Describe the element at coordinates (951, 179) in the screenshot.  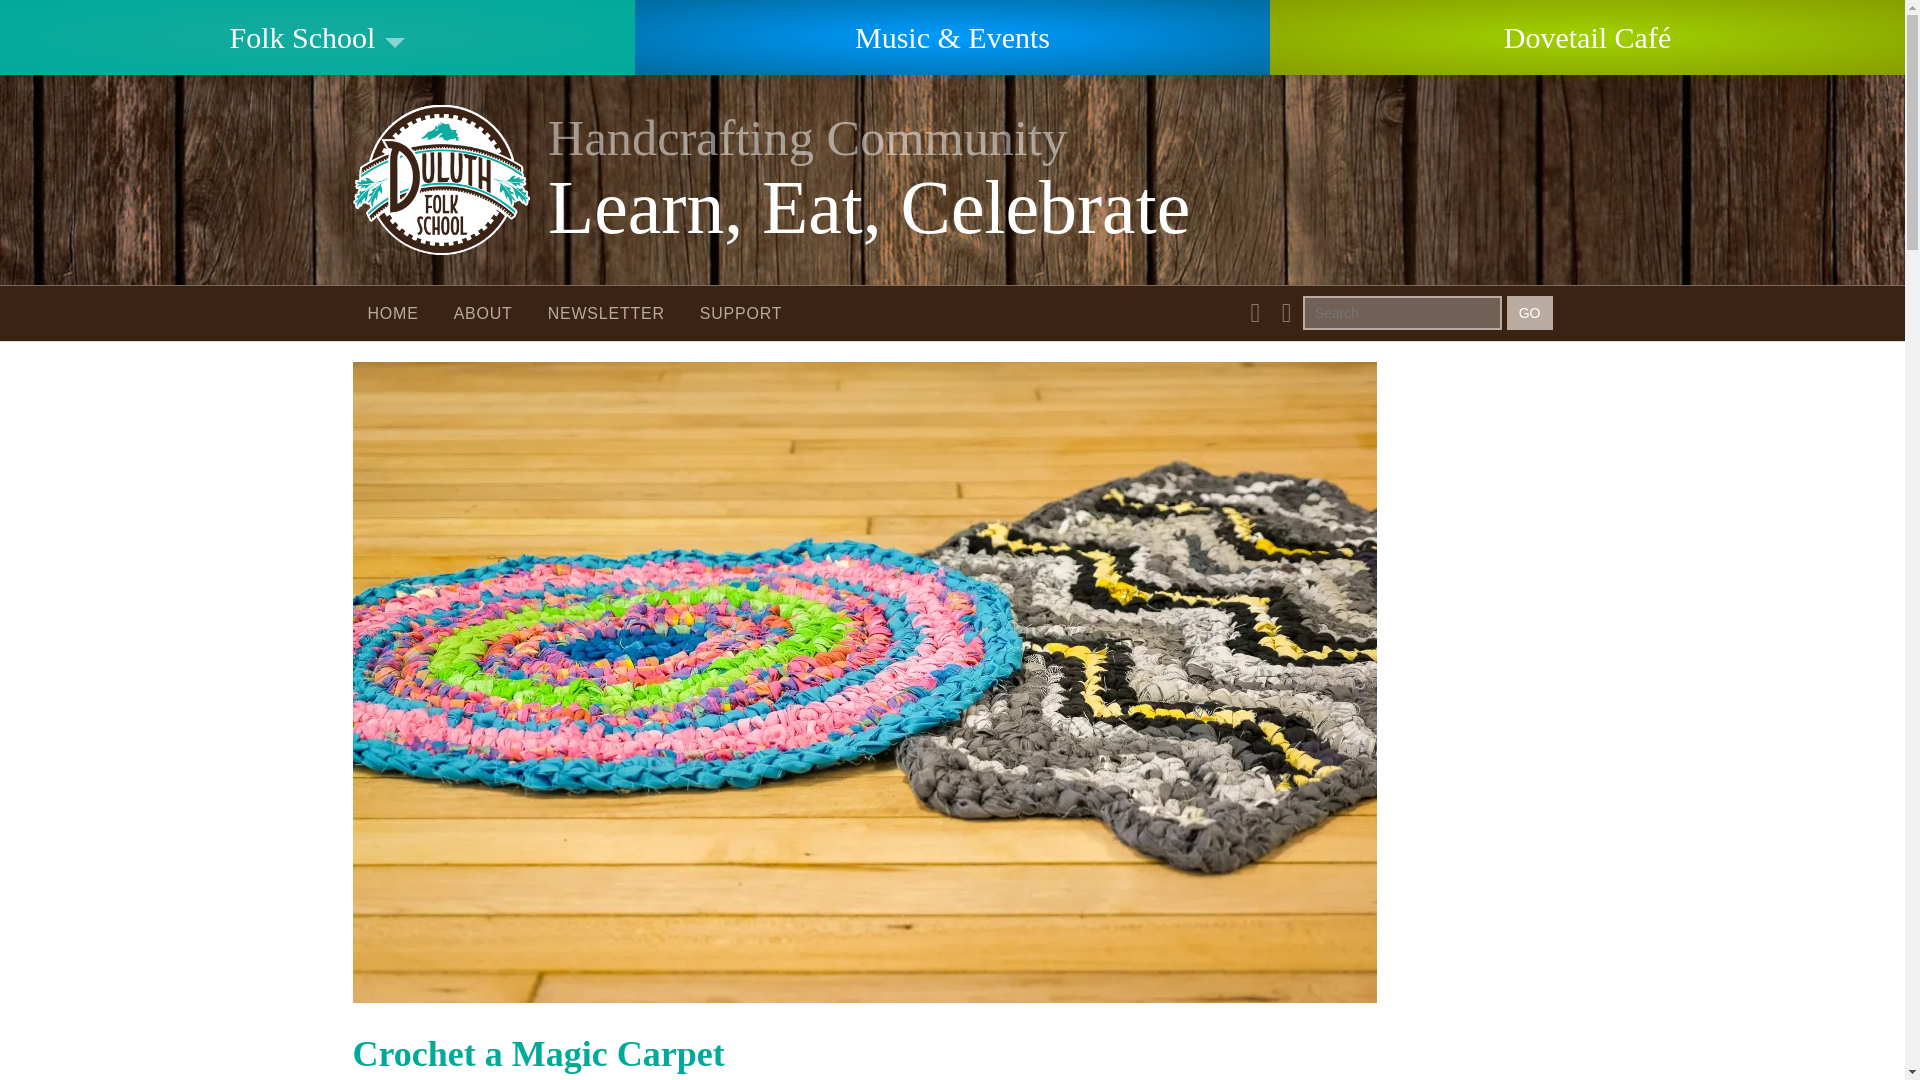
I see `ABOUT` at that location.